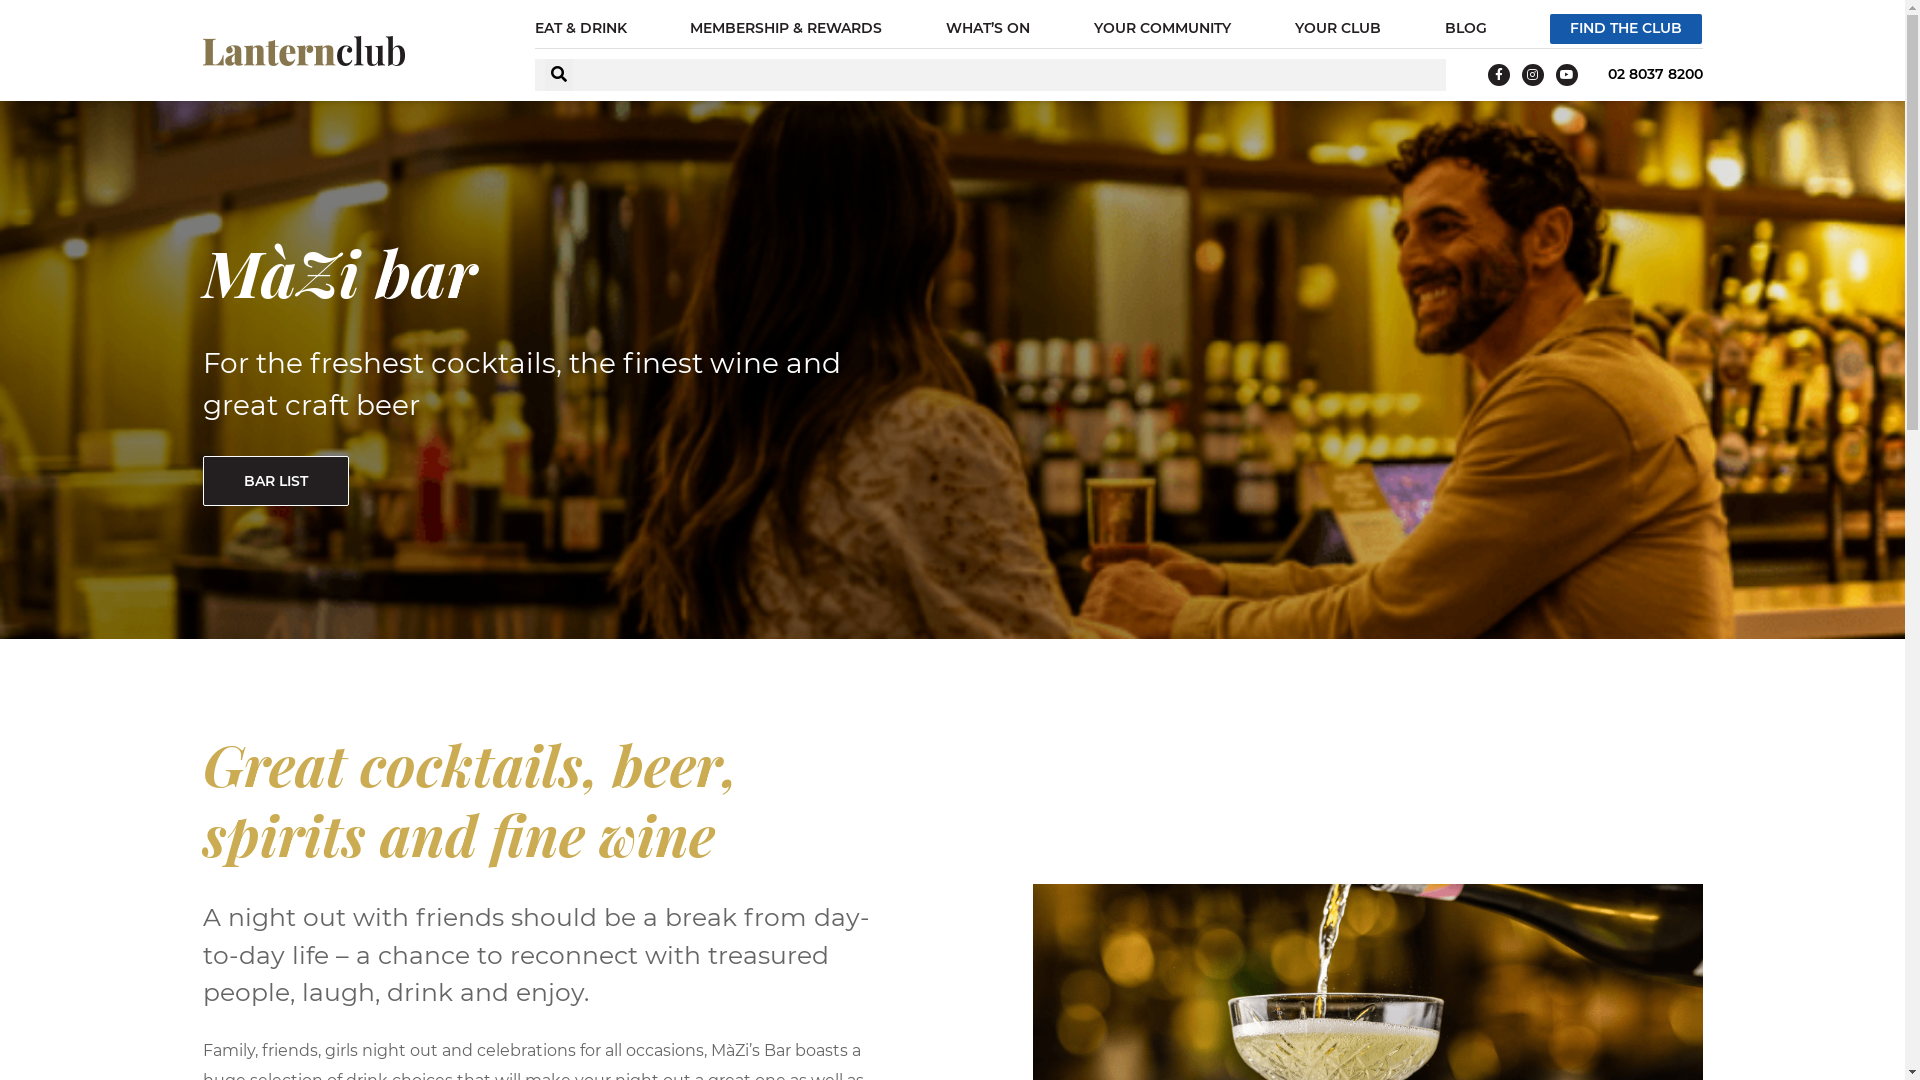 The width and height of the screenshot is (1920, 1080). Describe the element at coordinates (1626, 29) in the screenshot. I see `FIND THE CLUB` at that location.